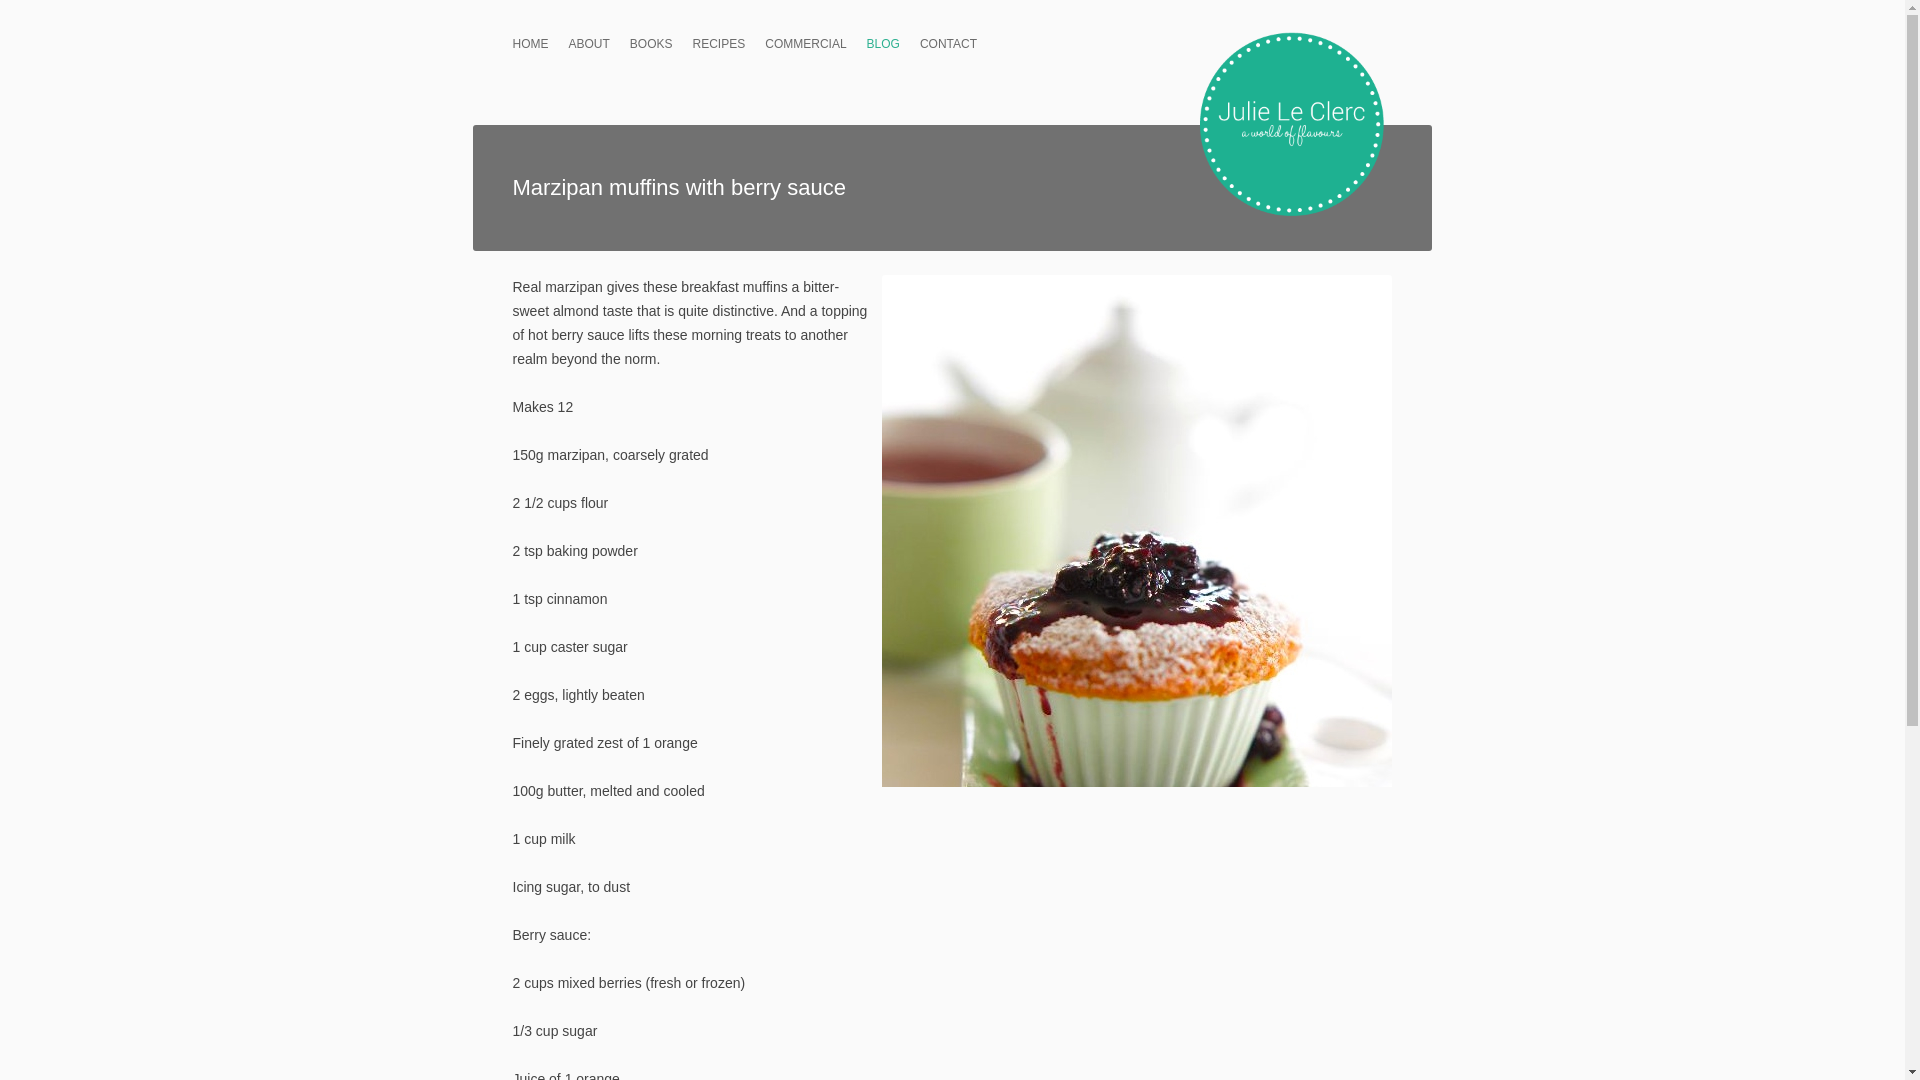  I want to click on BOOKS, so click(651, 38).